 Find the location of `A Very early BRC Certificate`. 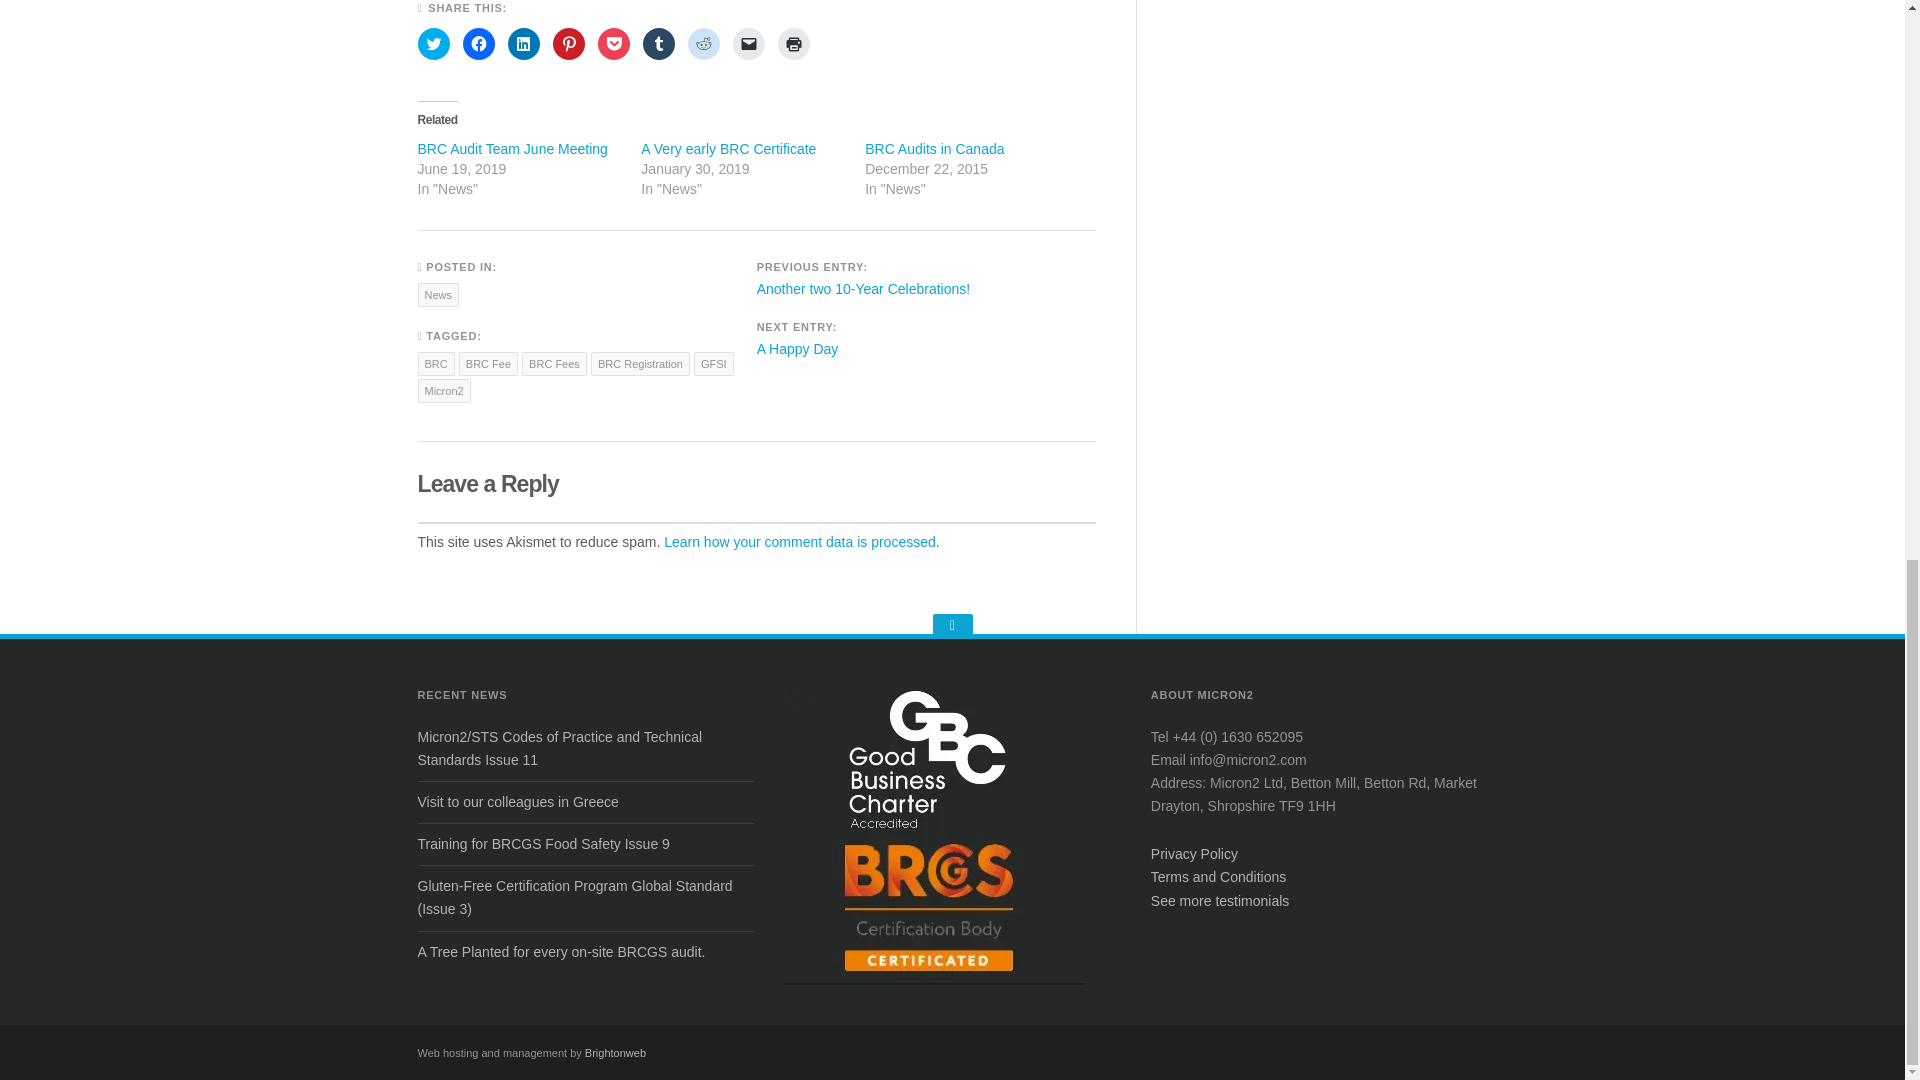

A Very early BRC Certificate is located at coordinates (728, 148).